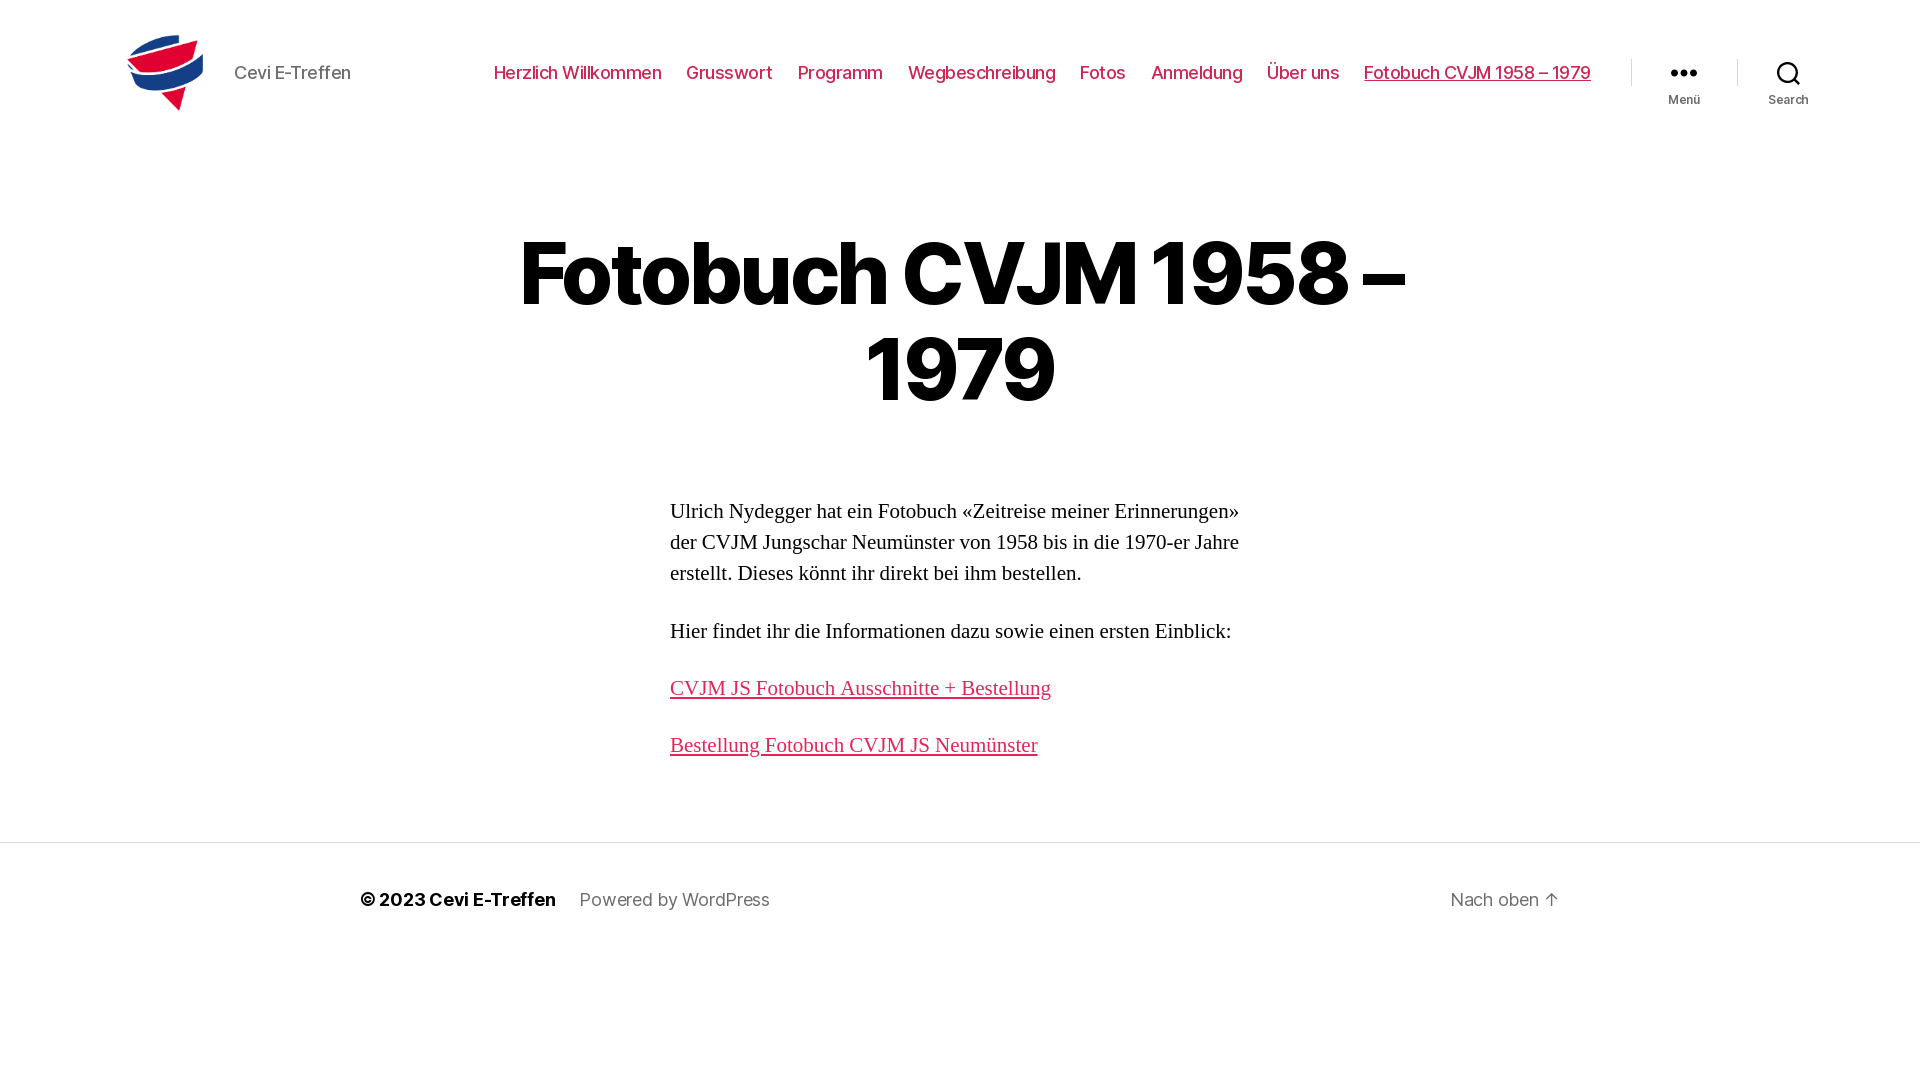 Image resolution: width=1920 pixels, height=1080 pixels. Describe the element at coordinates (578, 73) in the screenshot. I see `Herzlich Willkommen` at that location.